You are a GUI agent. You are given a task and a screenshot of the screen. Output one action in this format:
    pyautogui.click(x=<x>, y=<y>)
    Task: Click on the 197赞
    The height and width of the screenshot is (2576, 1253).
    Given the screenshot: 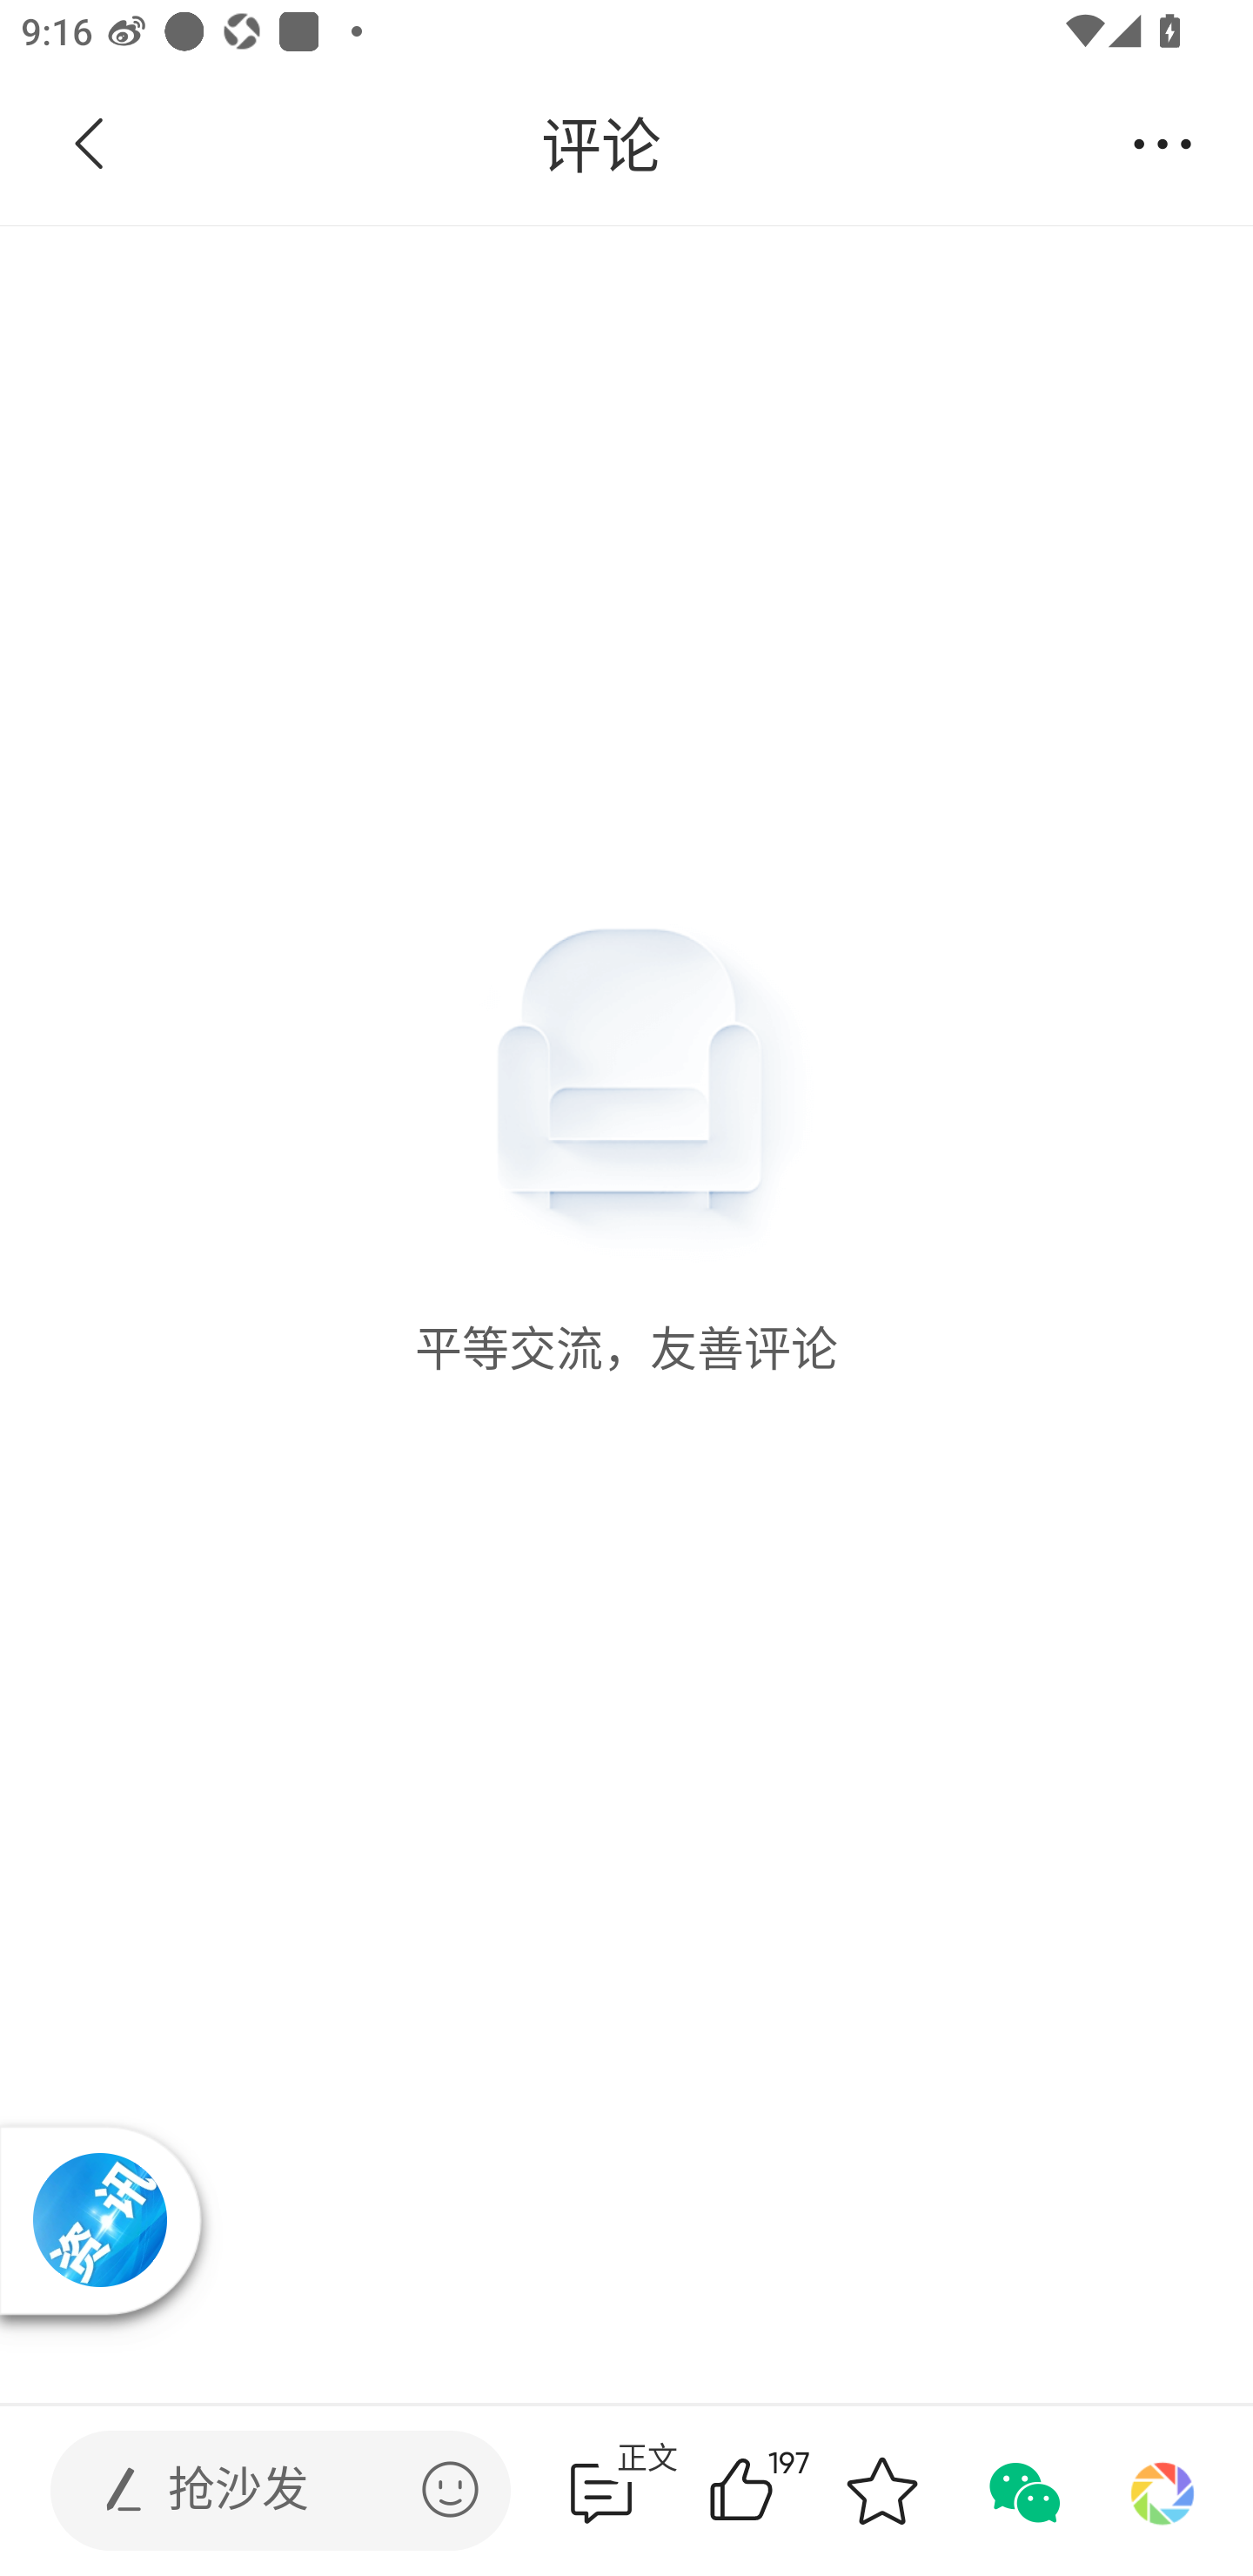 What is the action you would take?
    pyautogui.click(x=783, y=2491)
    